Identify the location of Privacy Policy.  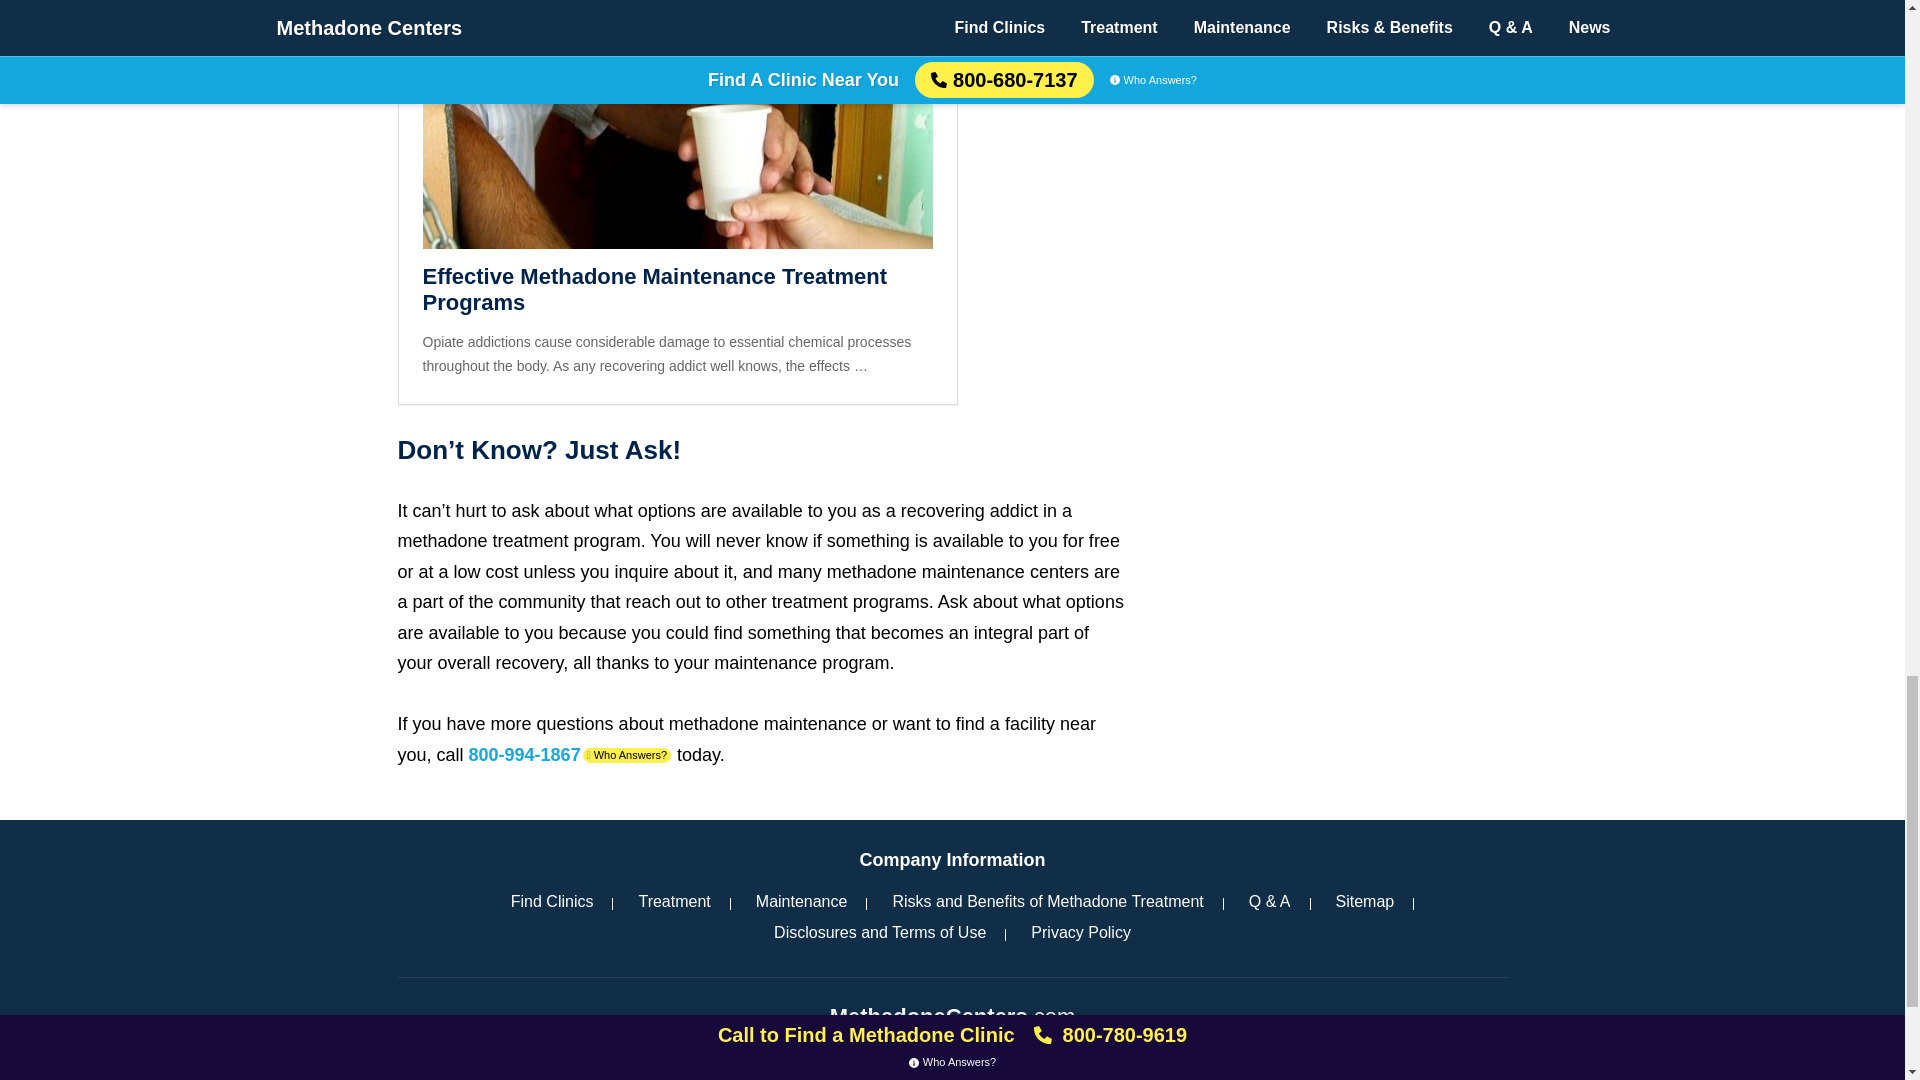
(1080, 932).